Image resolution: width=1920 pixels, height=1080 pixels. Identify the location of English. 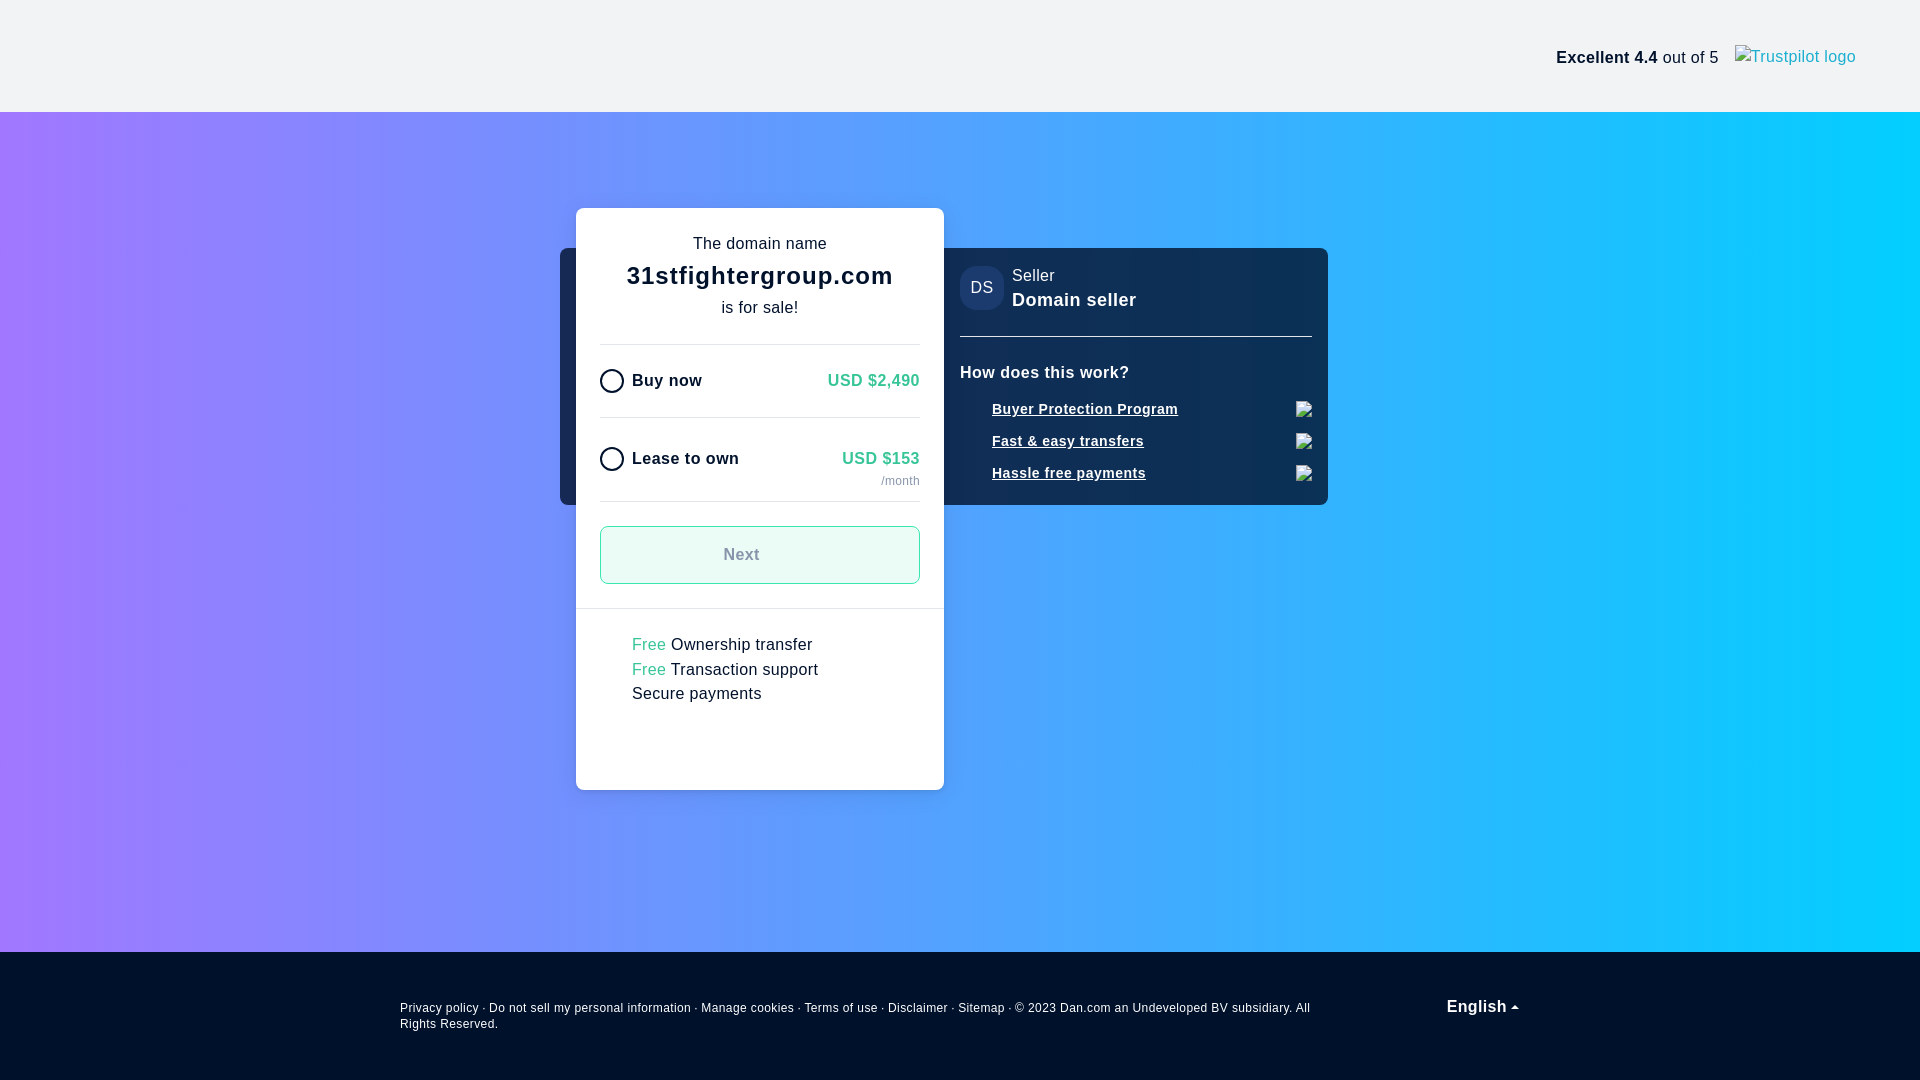
(1483, 1007).